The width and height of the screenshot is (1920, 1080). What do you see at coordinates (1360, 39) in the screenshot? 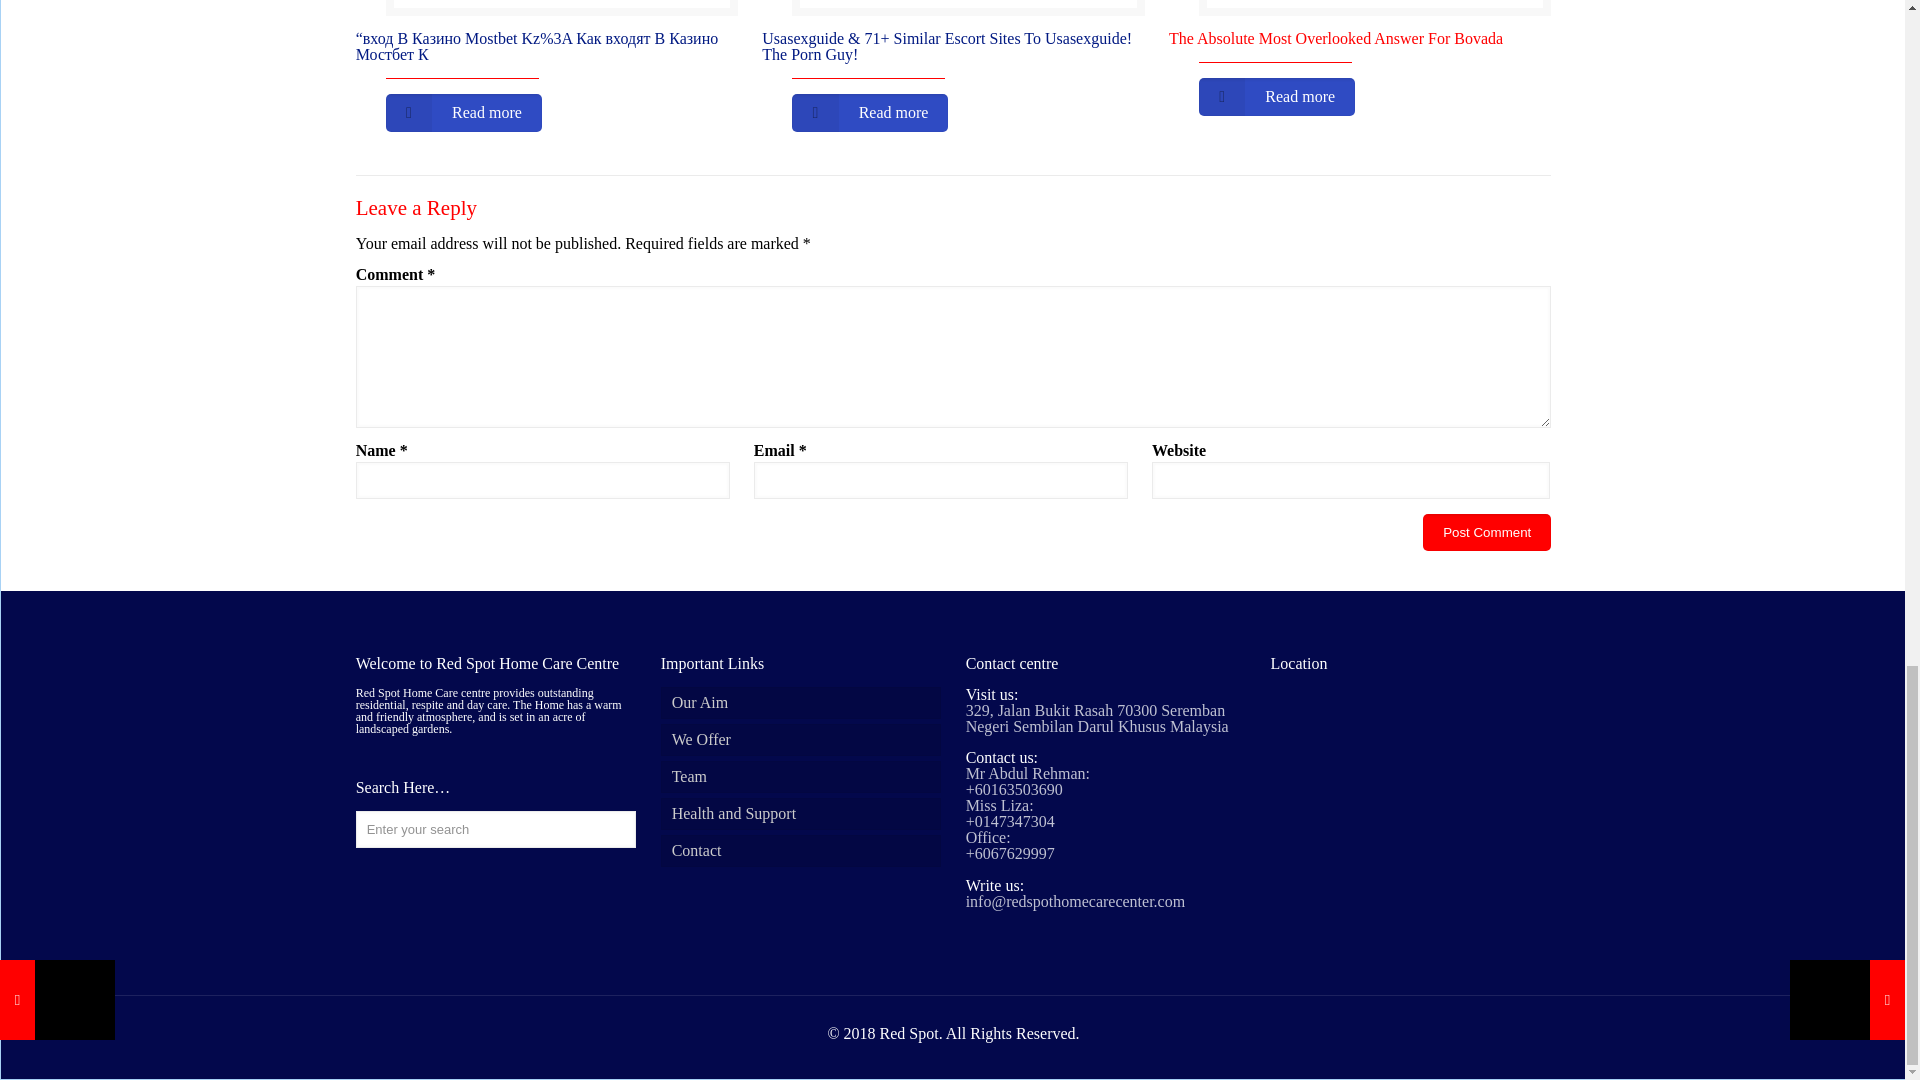
I see `The Absolute Most Overlooked Answer For Bovada` at bounding box center [1360, 39].